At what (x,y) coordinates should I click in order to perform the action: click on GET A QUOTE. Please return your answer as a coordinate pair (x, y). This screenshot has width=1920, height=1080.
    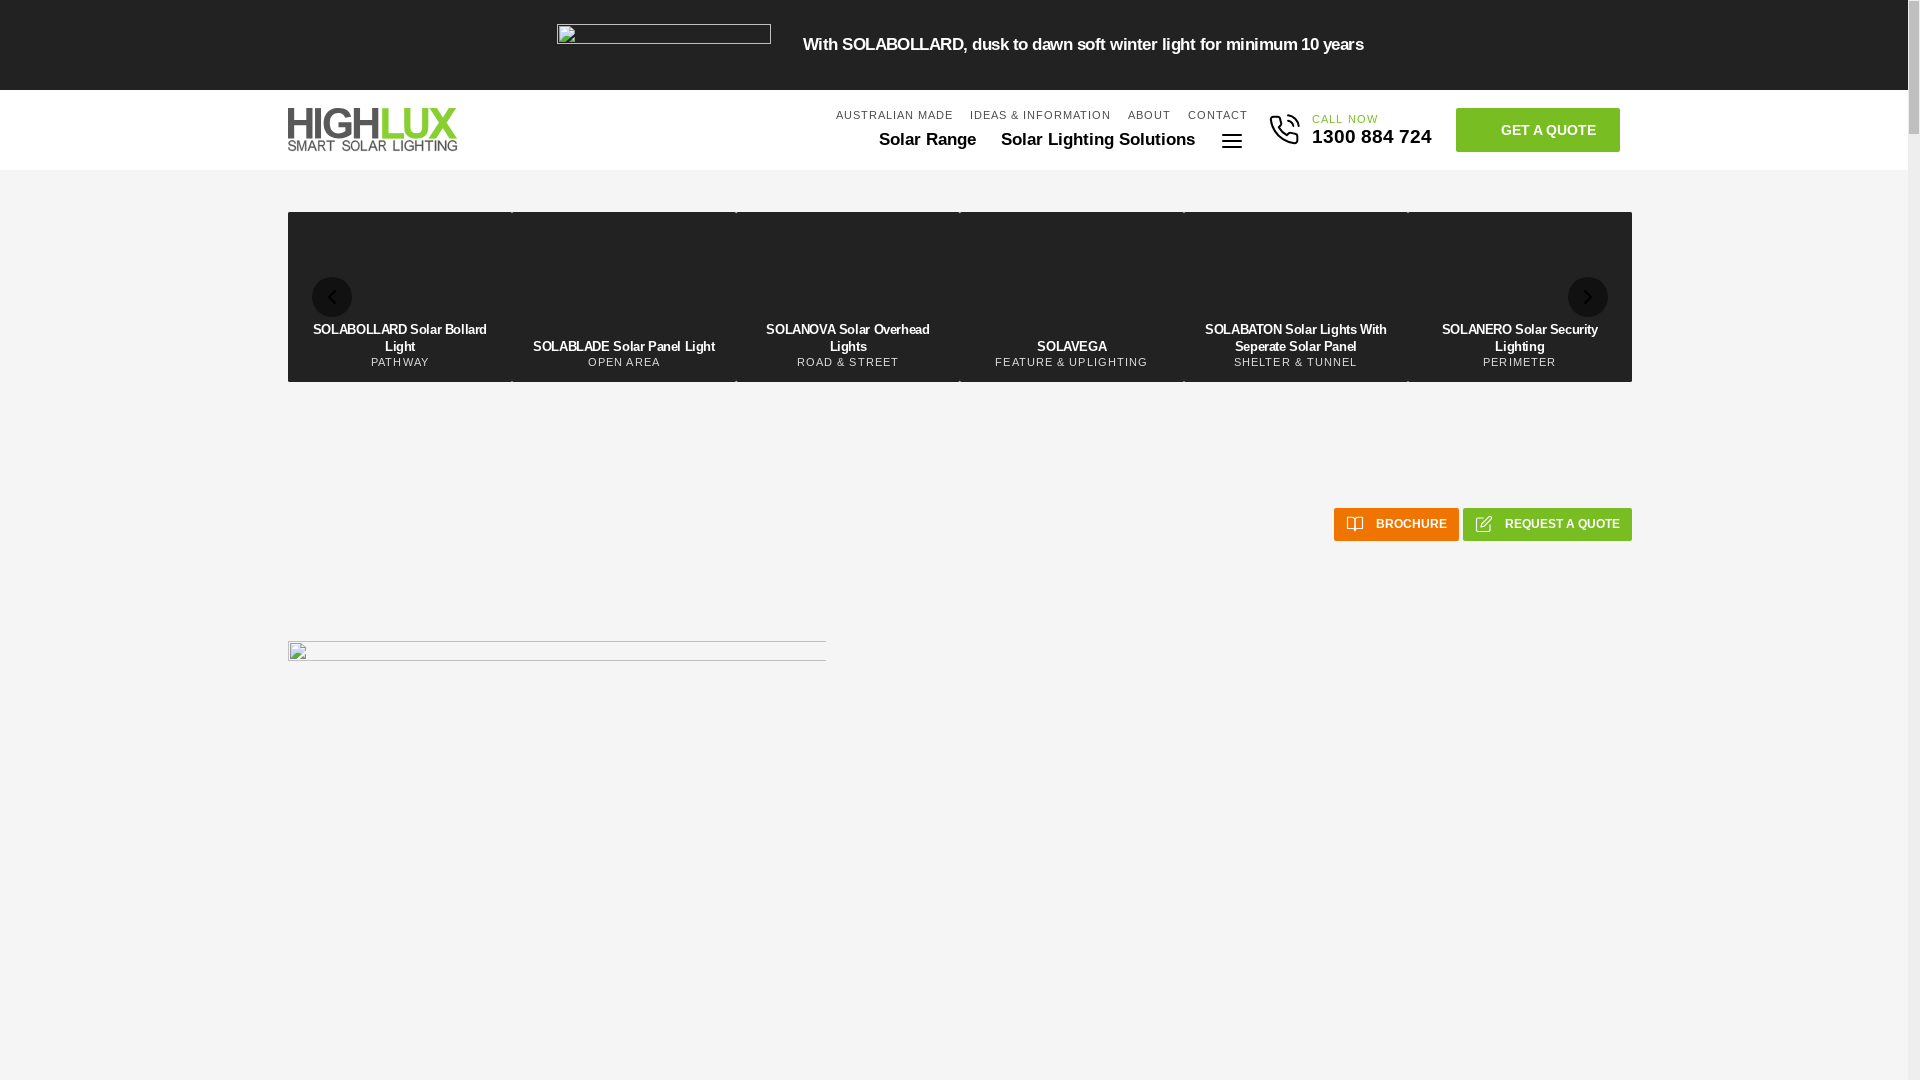
    Looking at the image, I should click on (1538, 130).